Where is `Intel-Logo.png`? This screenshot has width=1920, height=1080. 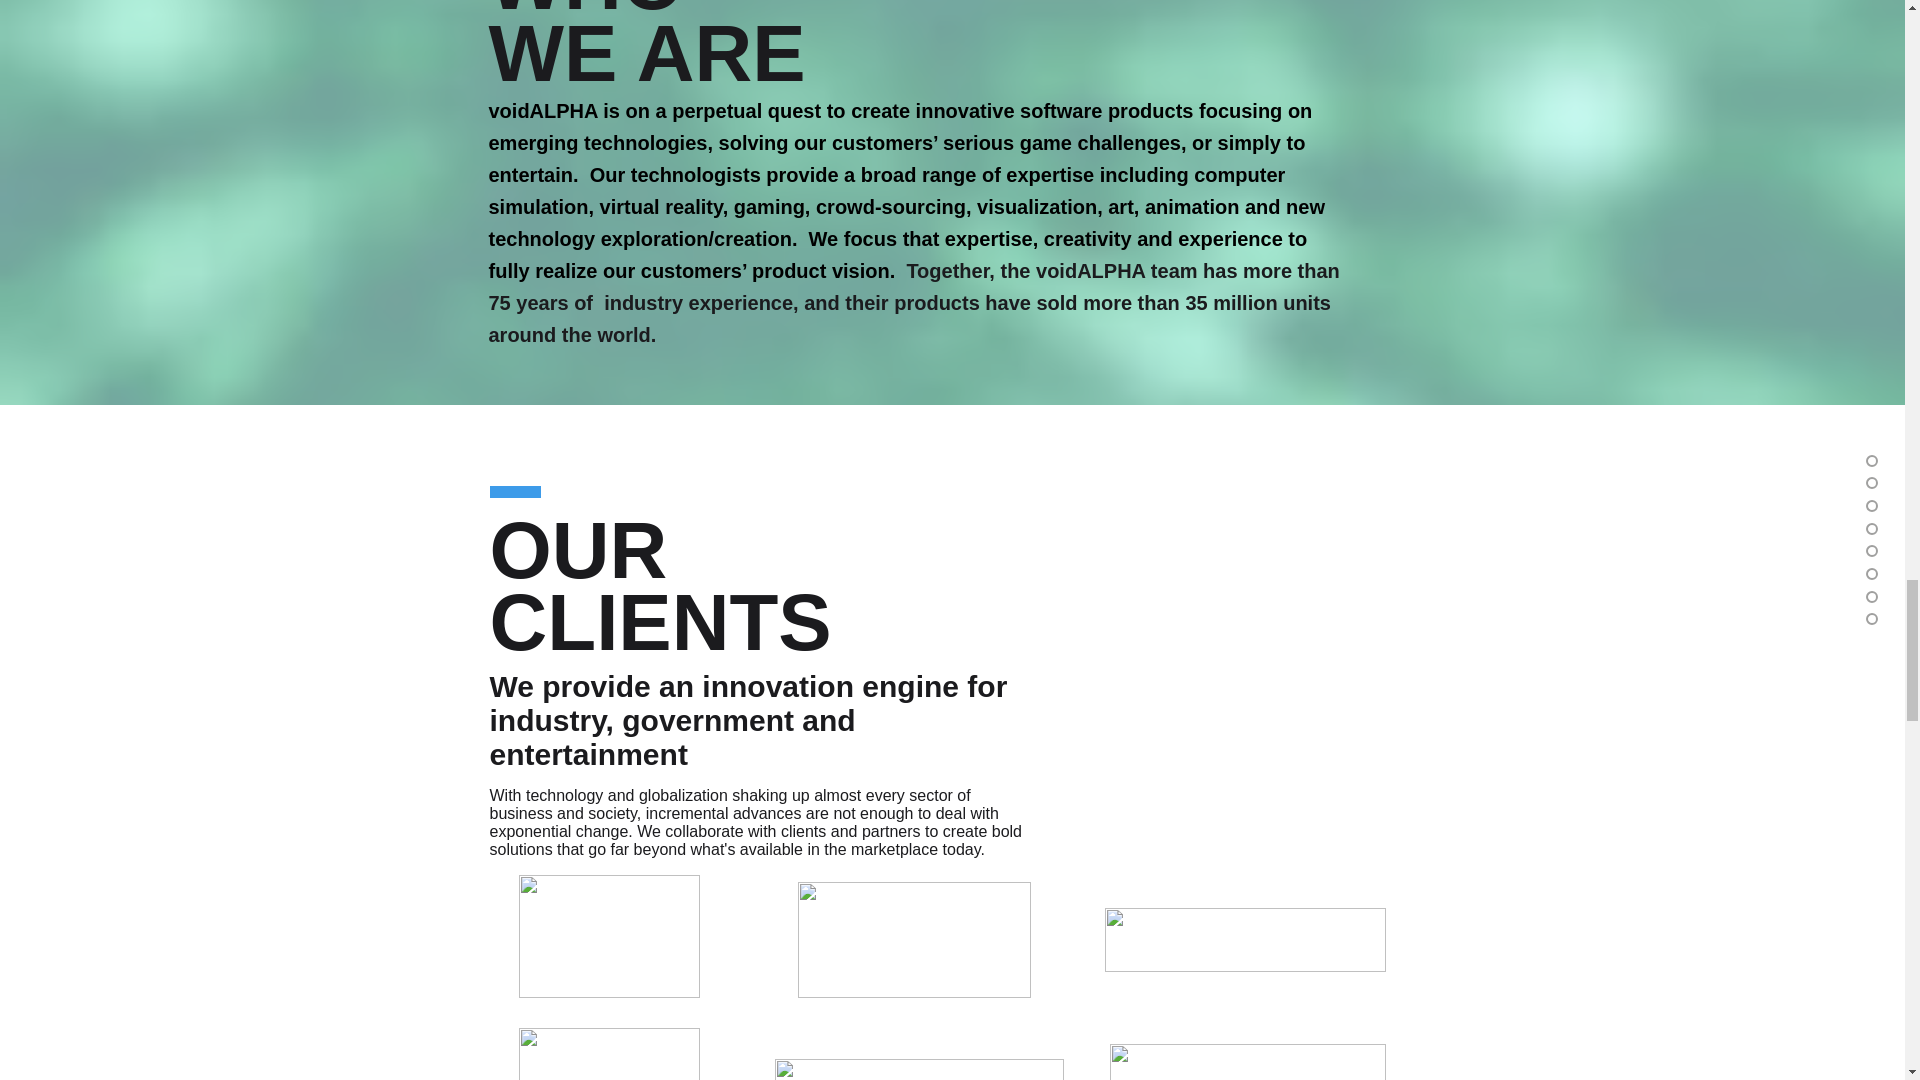
Intel-Logo.png is located at coordinates (608, 936).